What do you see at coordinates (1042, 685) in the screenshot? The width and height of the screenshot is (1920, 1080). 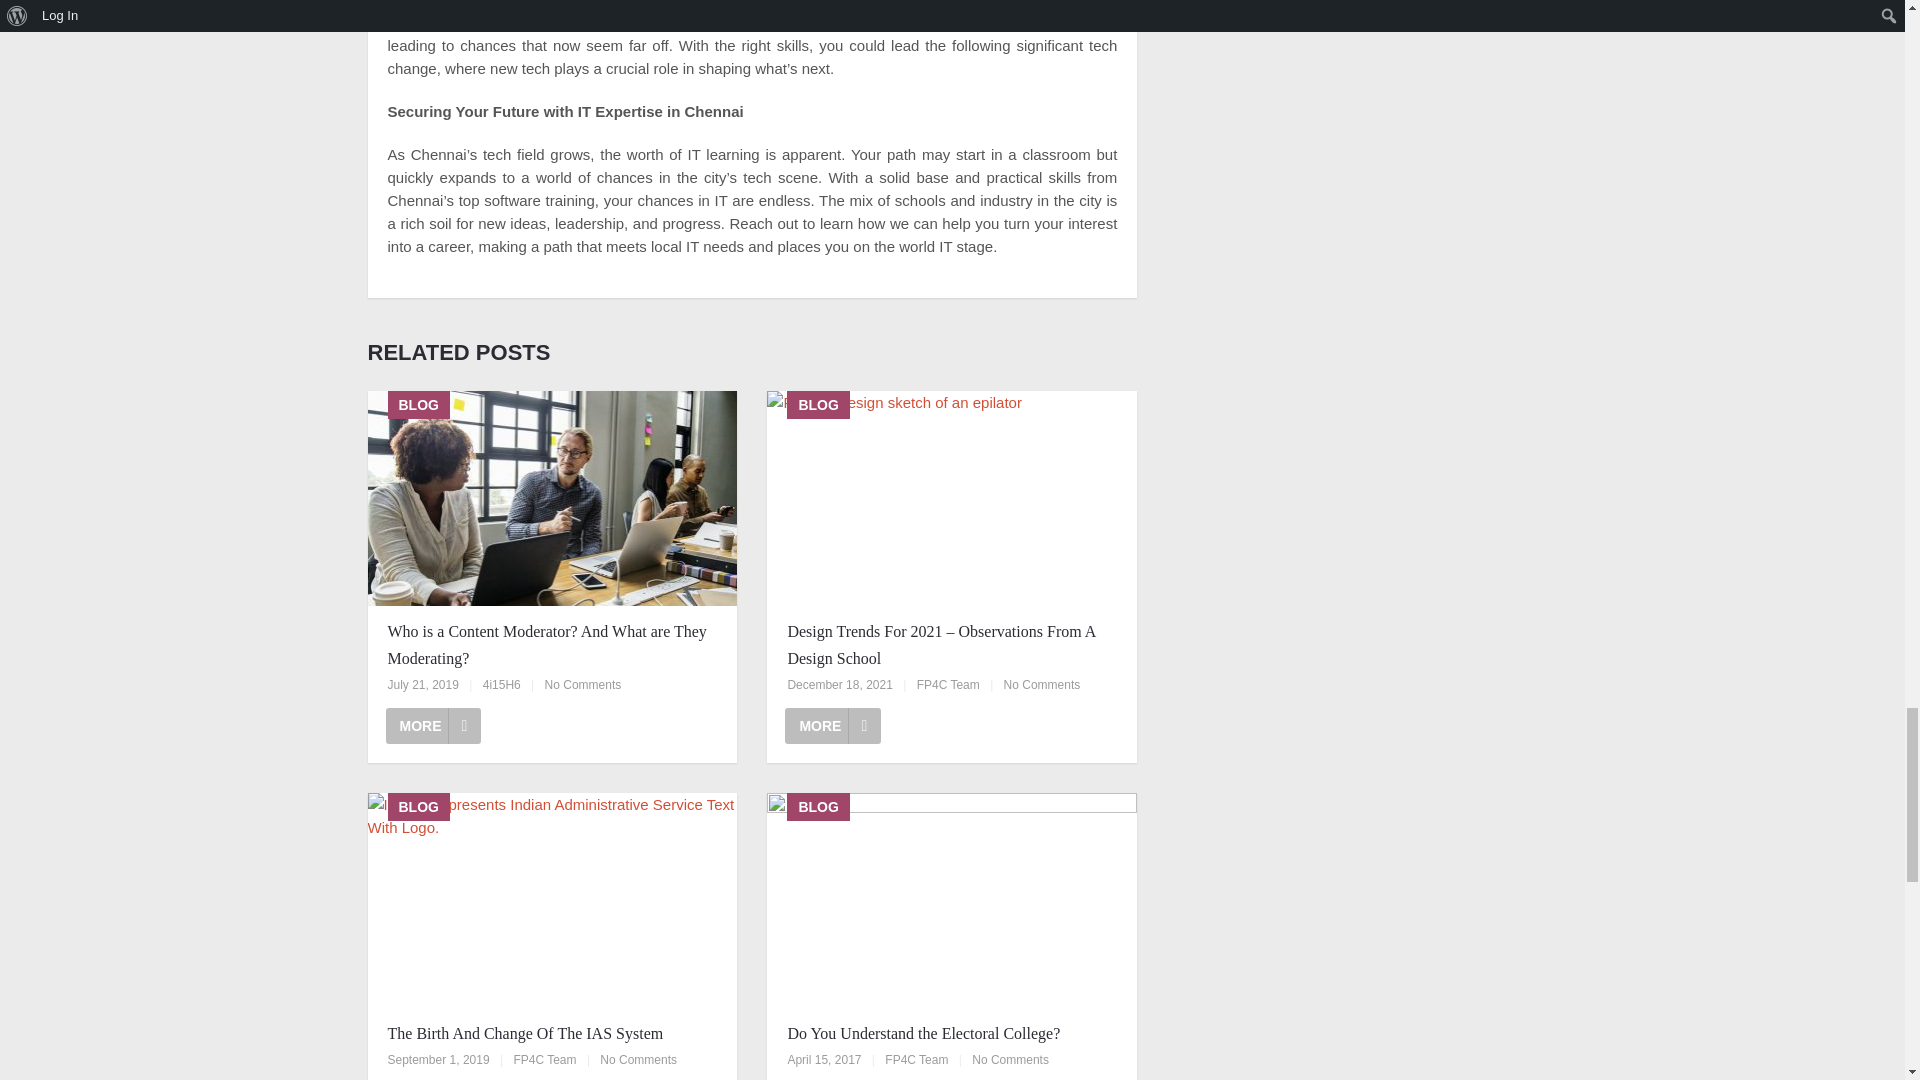 I see `No Comments` at bounding box center [1042, 685].